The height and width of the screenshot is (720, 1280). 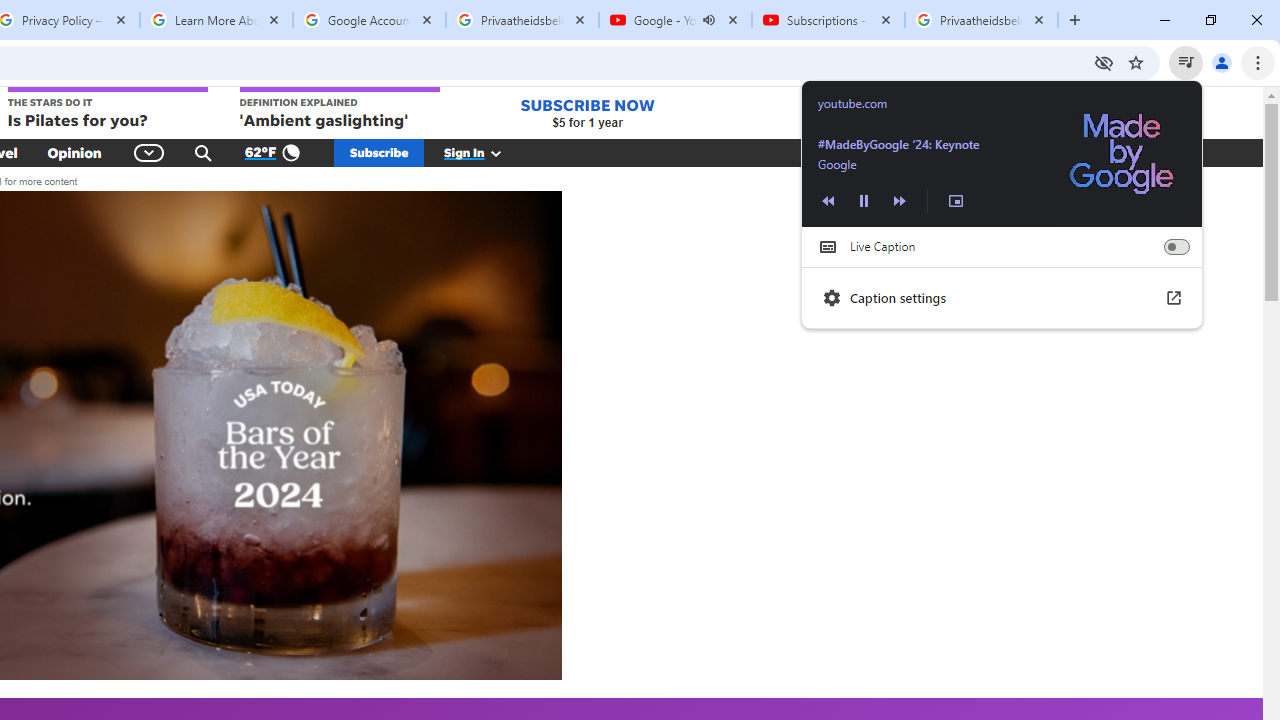 I want to click on Restore, so click(x=1210, y=20).